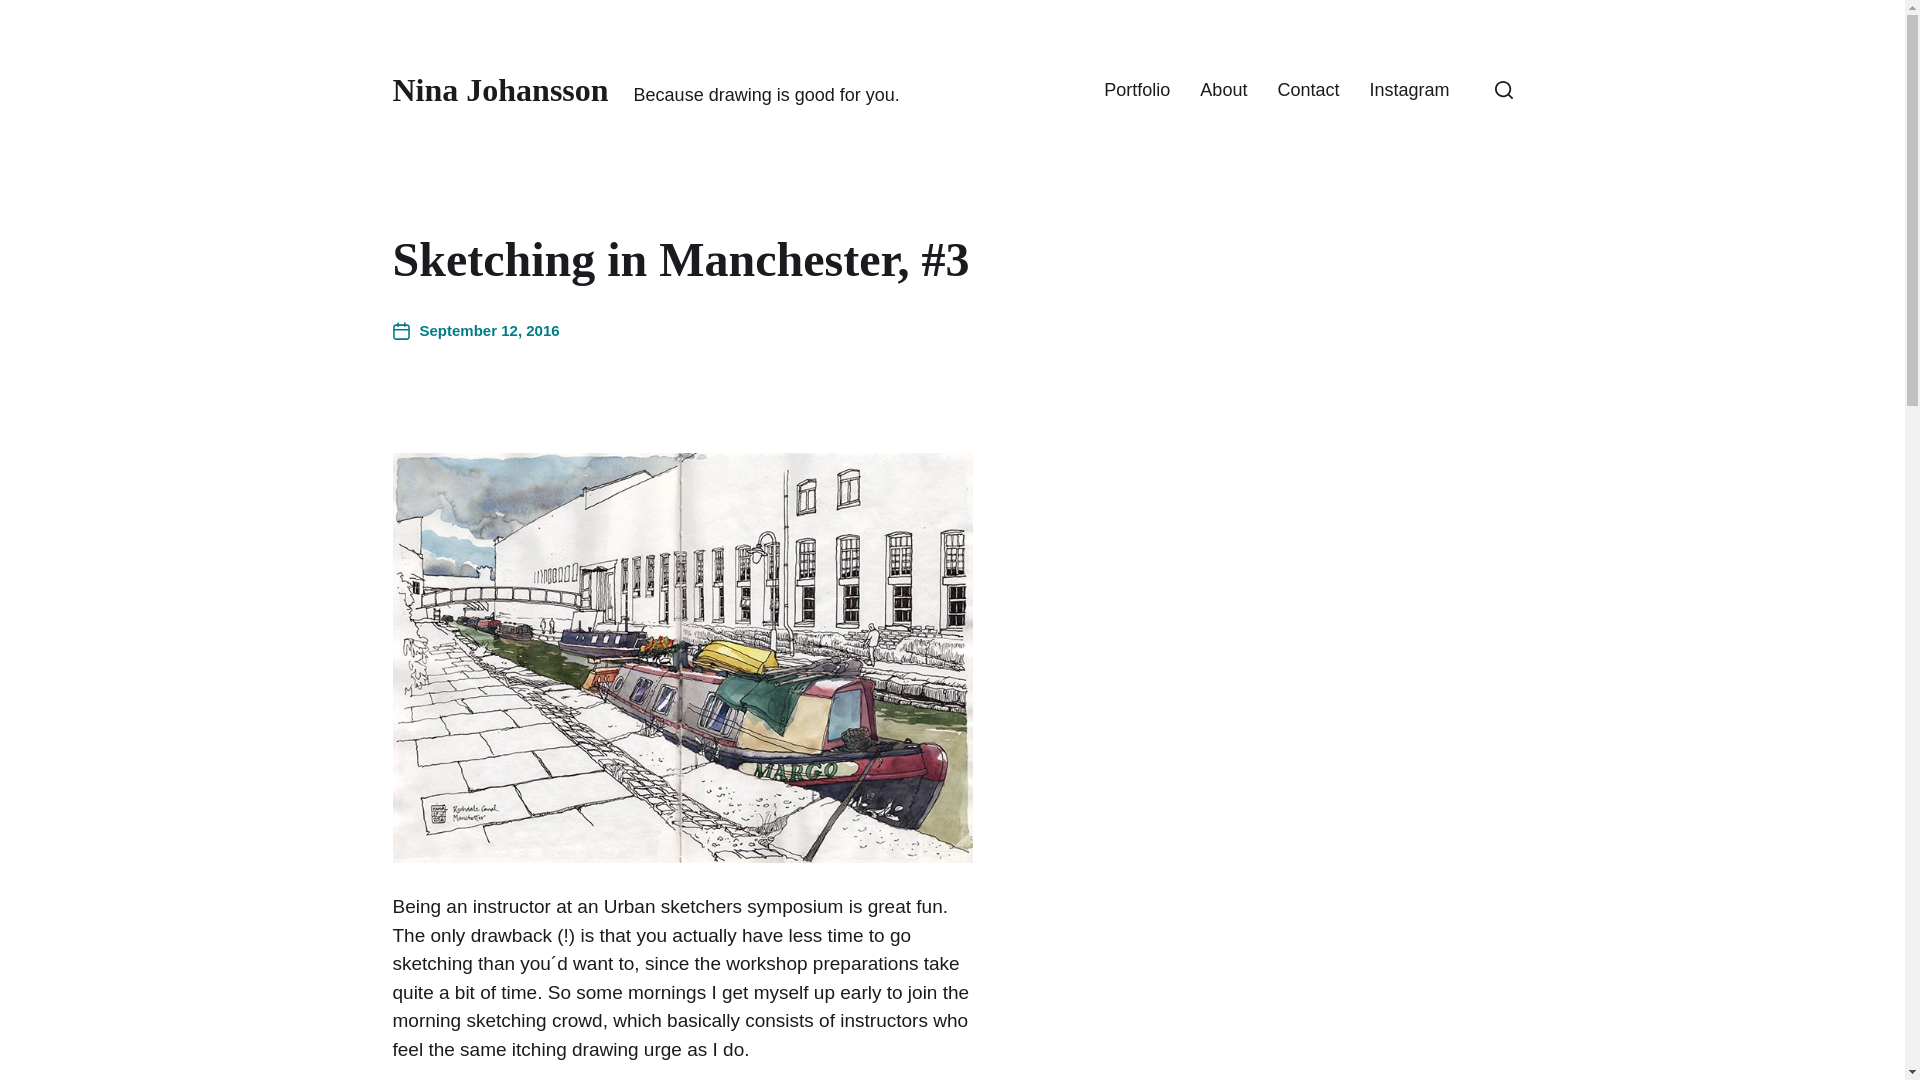  What do you see at coordinates (1408, 90) in the screenshot?
I see `Instagram` at bounding box center [1408, 90].